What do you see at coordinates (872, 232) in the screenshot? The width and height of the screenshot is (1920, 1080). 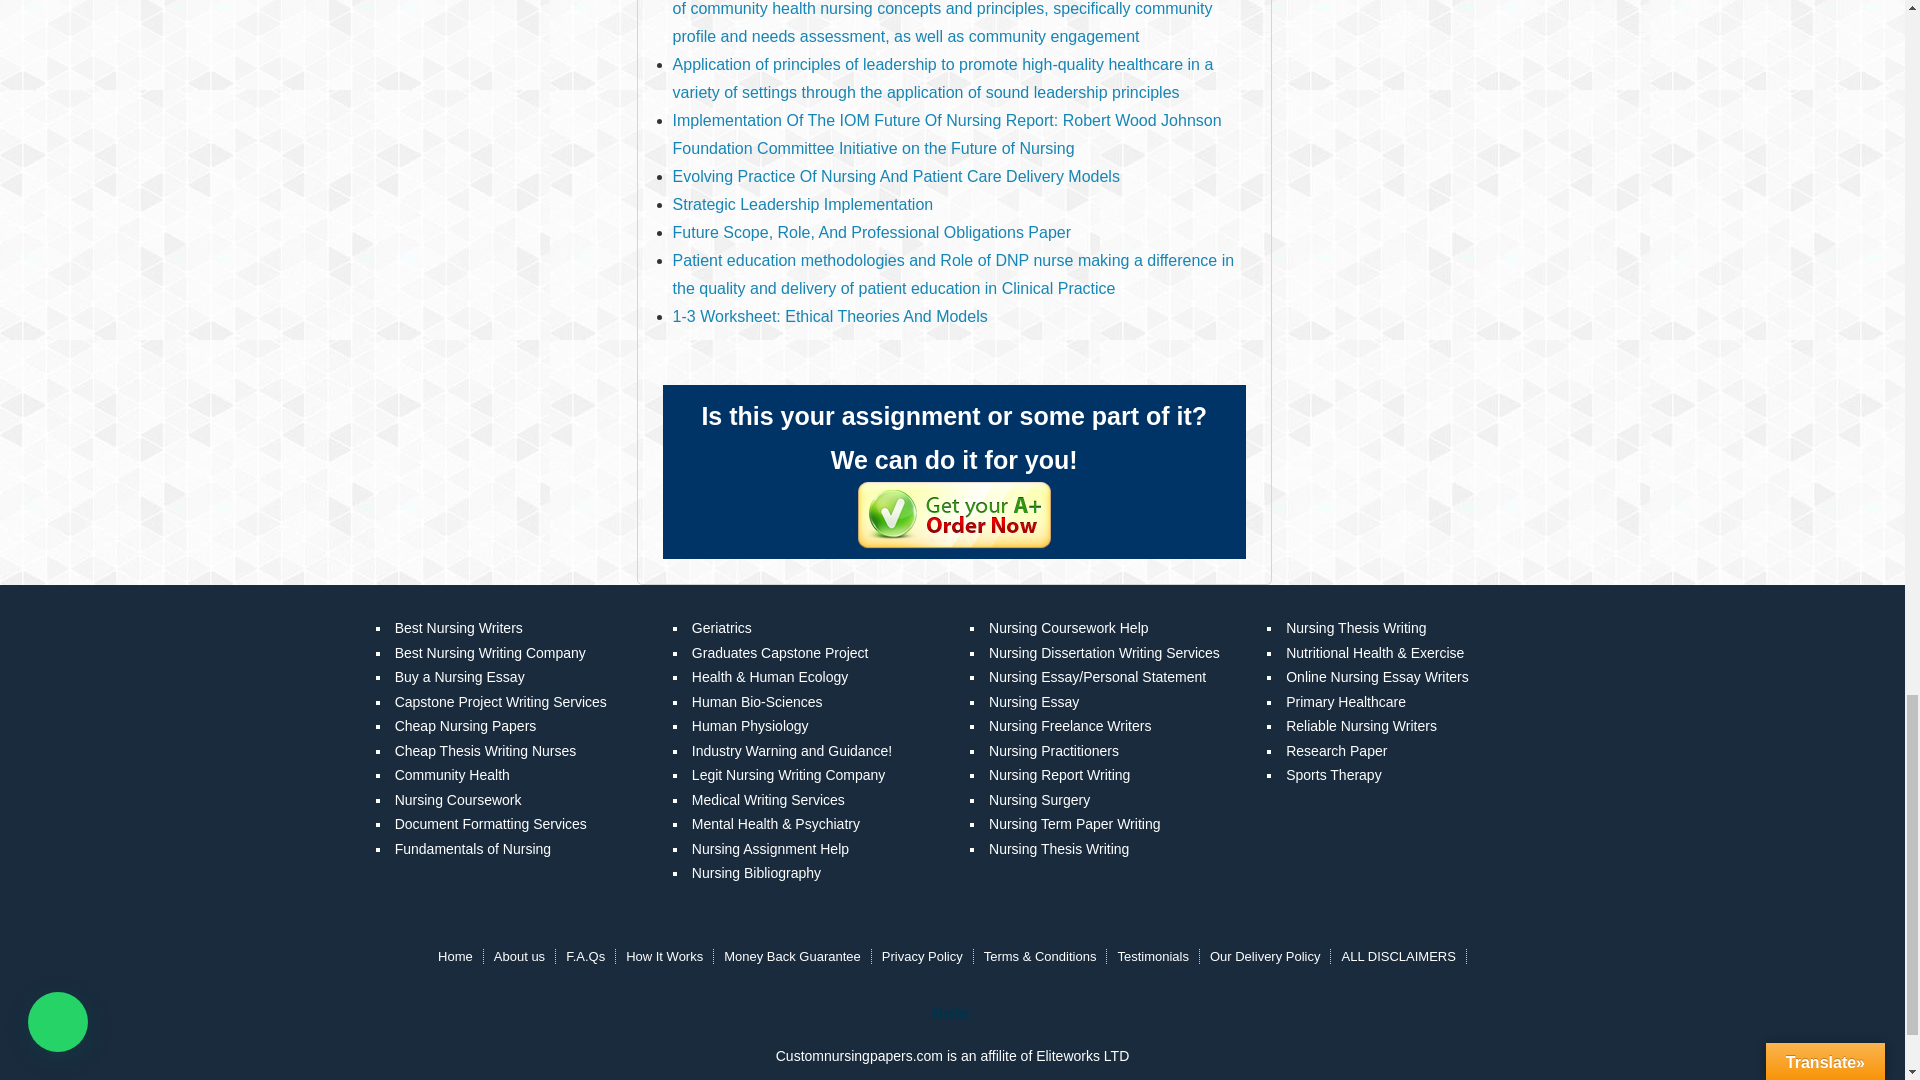 I see `Future Scope, Role, And Professional Obligations Paper` at bounding box center [872, 232].